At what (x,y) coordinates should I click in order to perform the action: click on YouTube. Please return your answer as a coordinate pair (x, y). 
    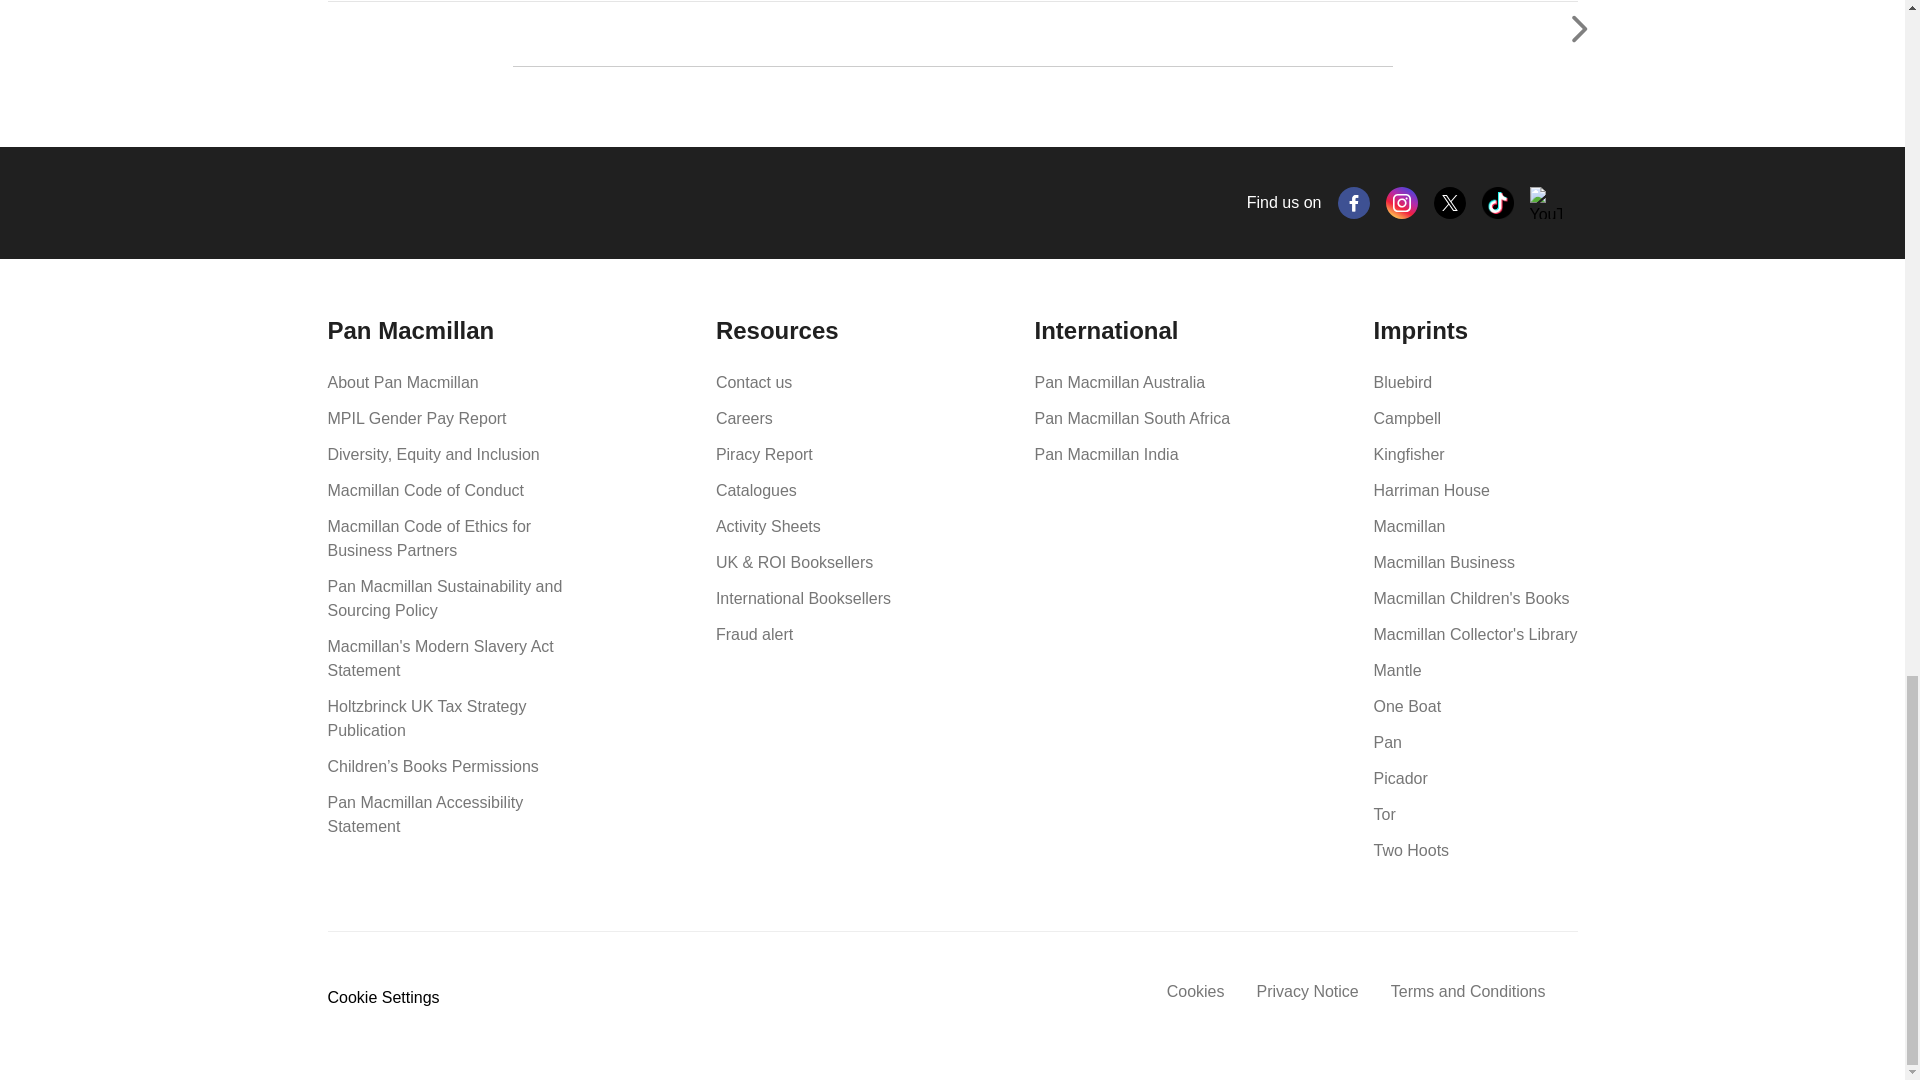
    Looking at the image, I should click on (1546, 202).